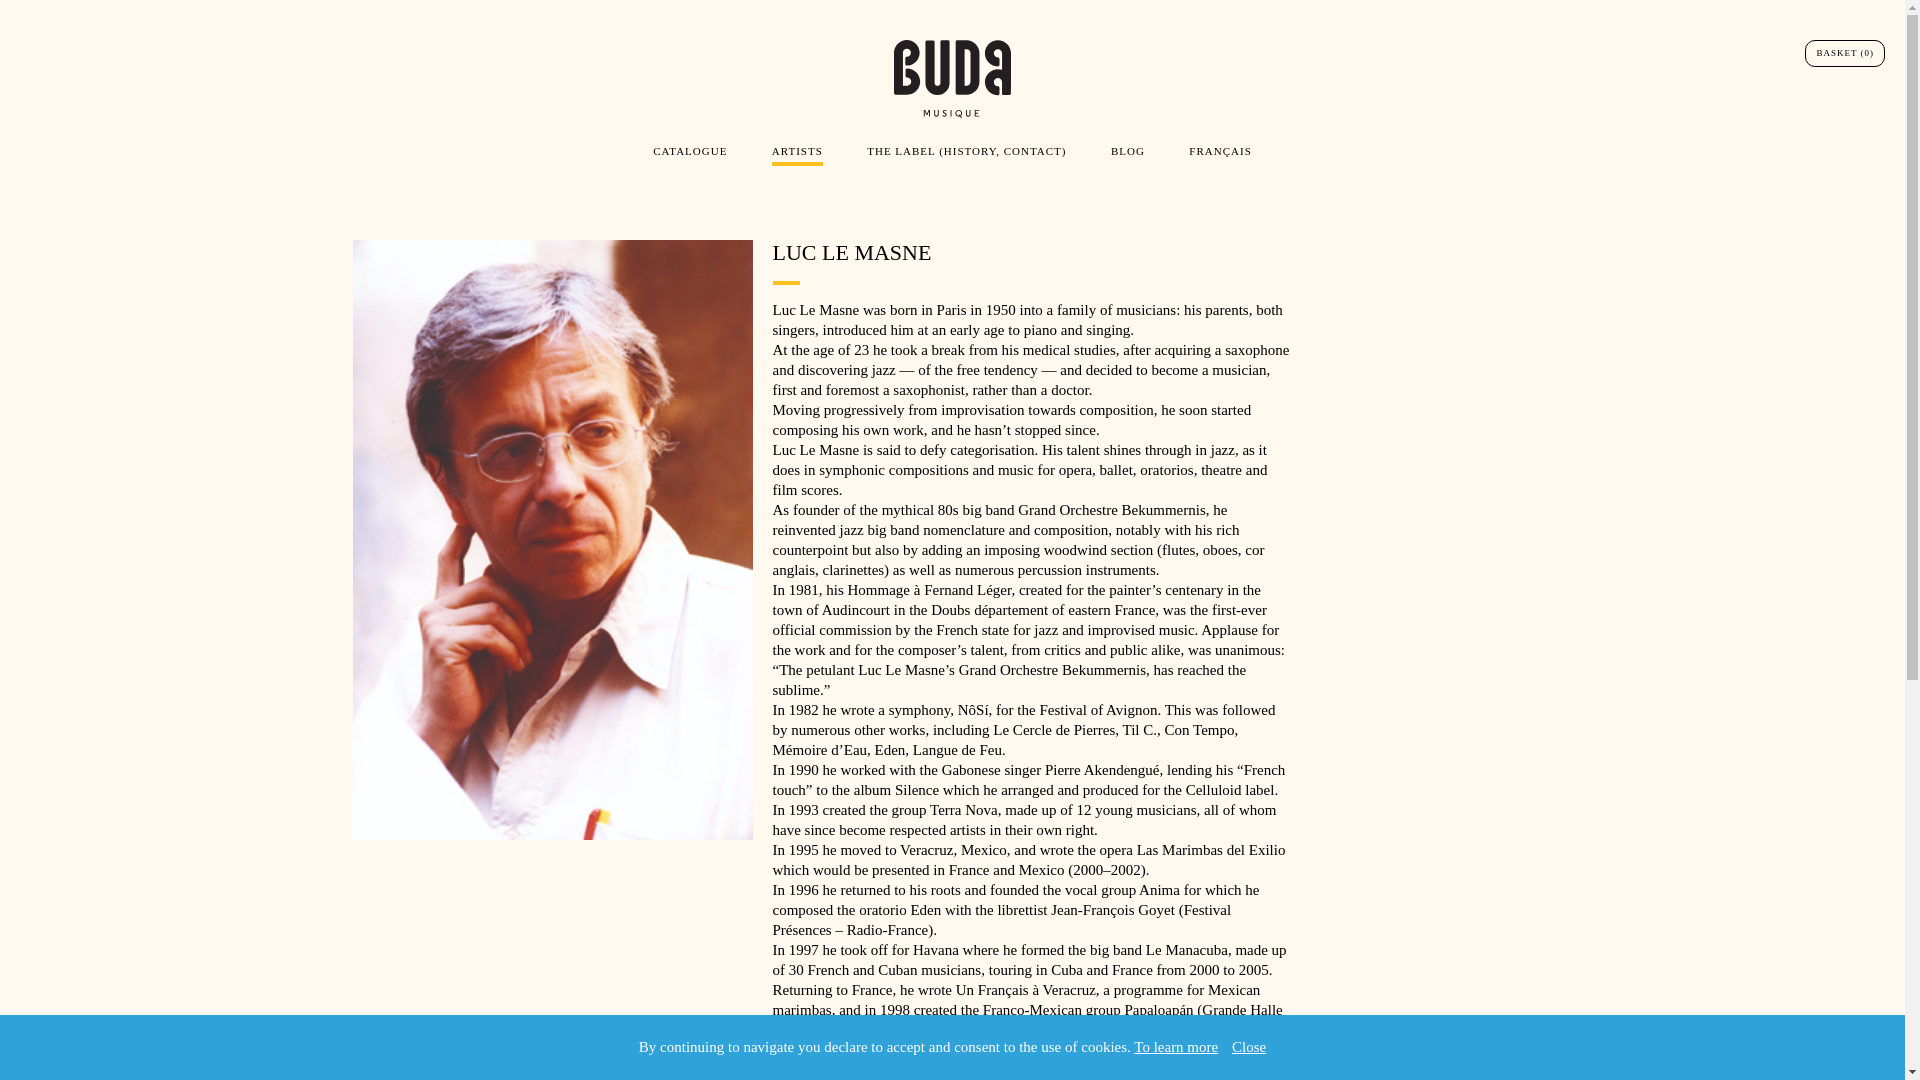 The image size is (1920, 1080). Describe the element at coordinates (1128, 153) in the screenshot. I see `BLOG` at that location.